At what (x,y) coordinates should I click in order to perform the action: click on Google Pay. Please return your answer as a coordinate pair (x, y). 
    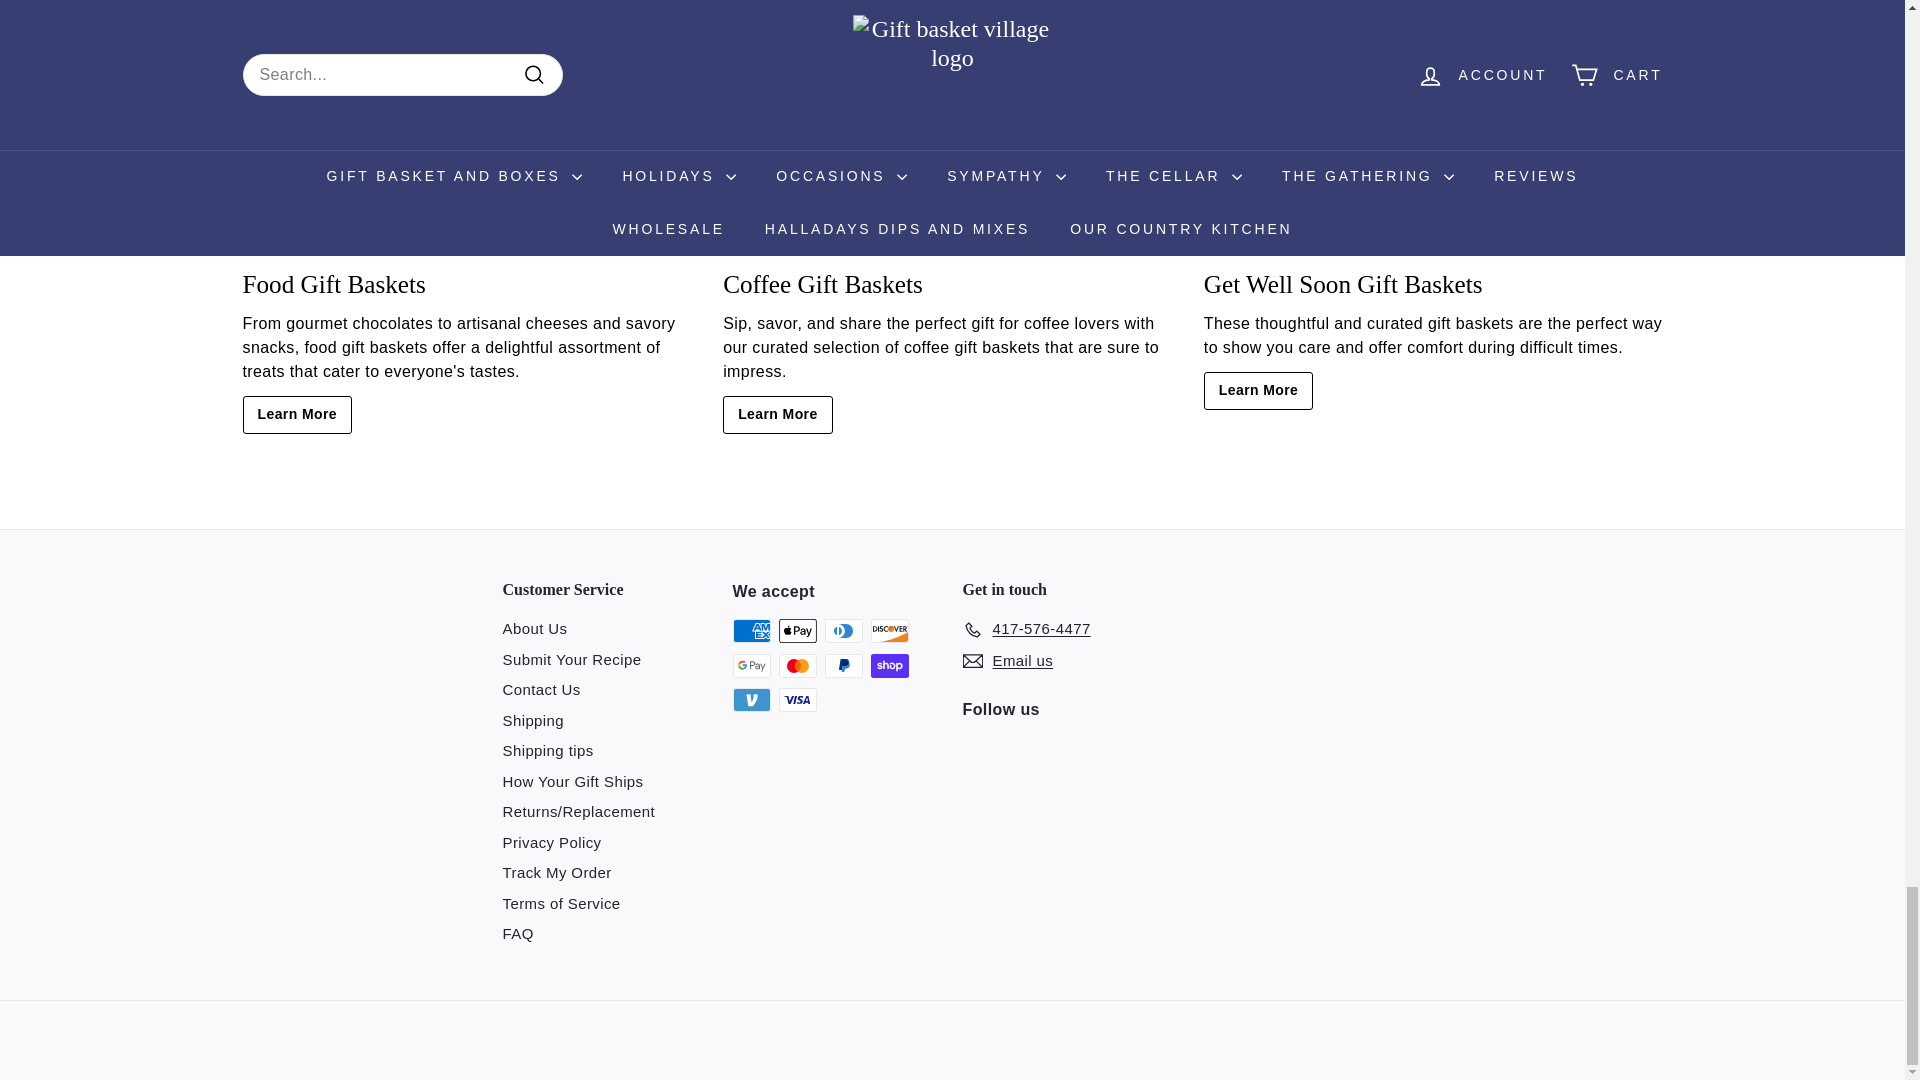
    Looking at the image, I should click on (750, 666).